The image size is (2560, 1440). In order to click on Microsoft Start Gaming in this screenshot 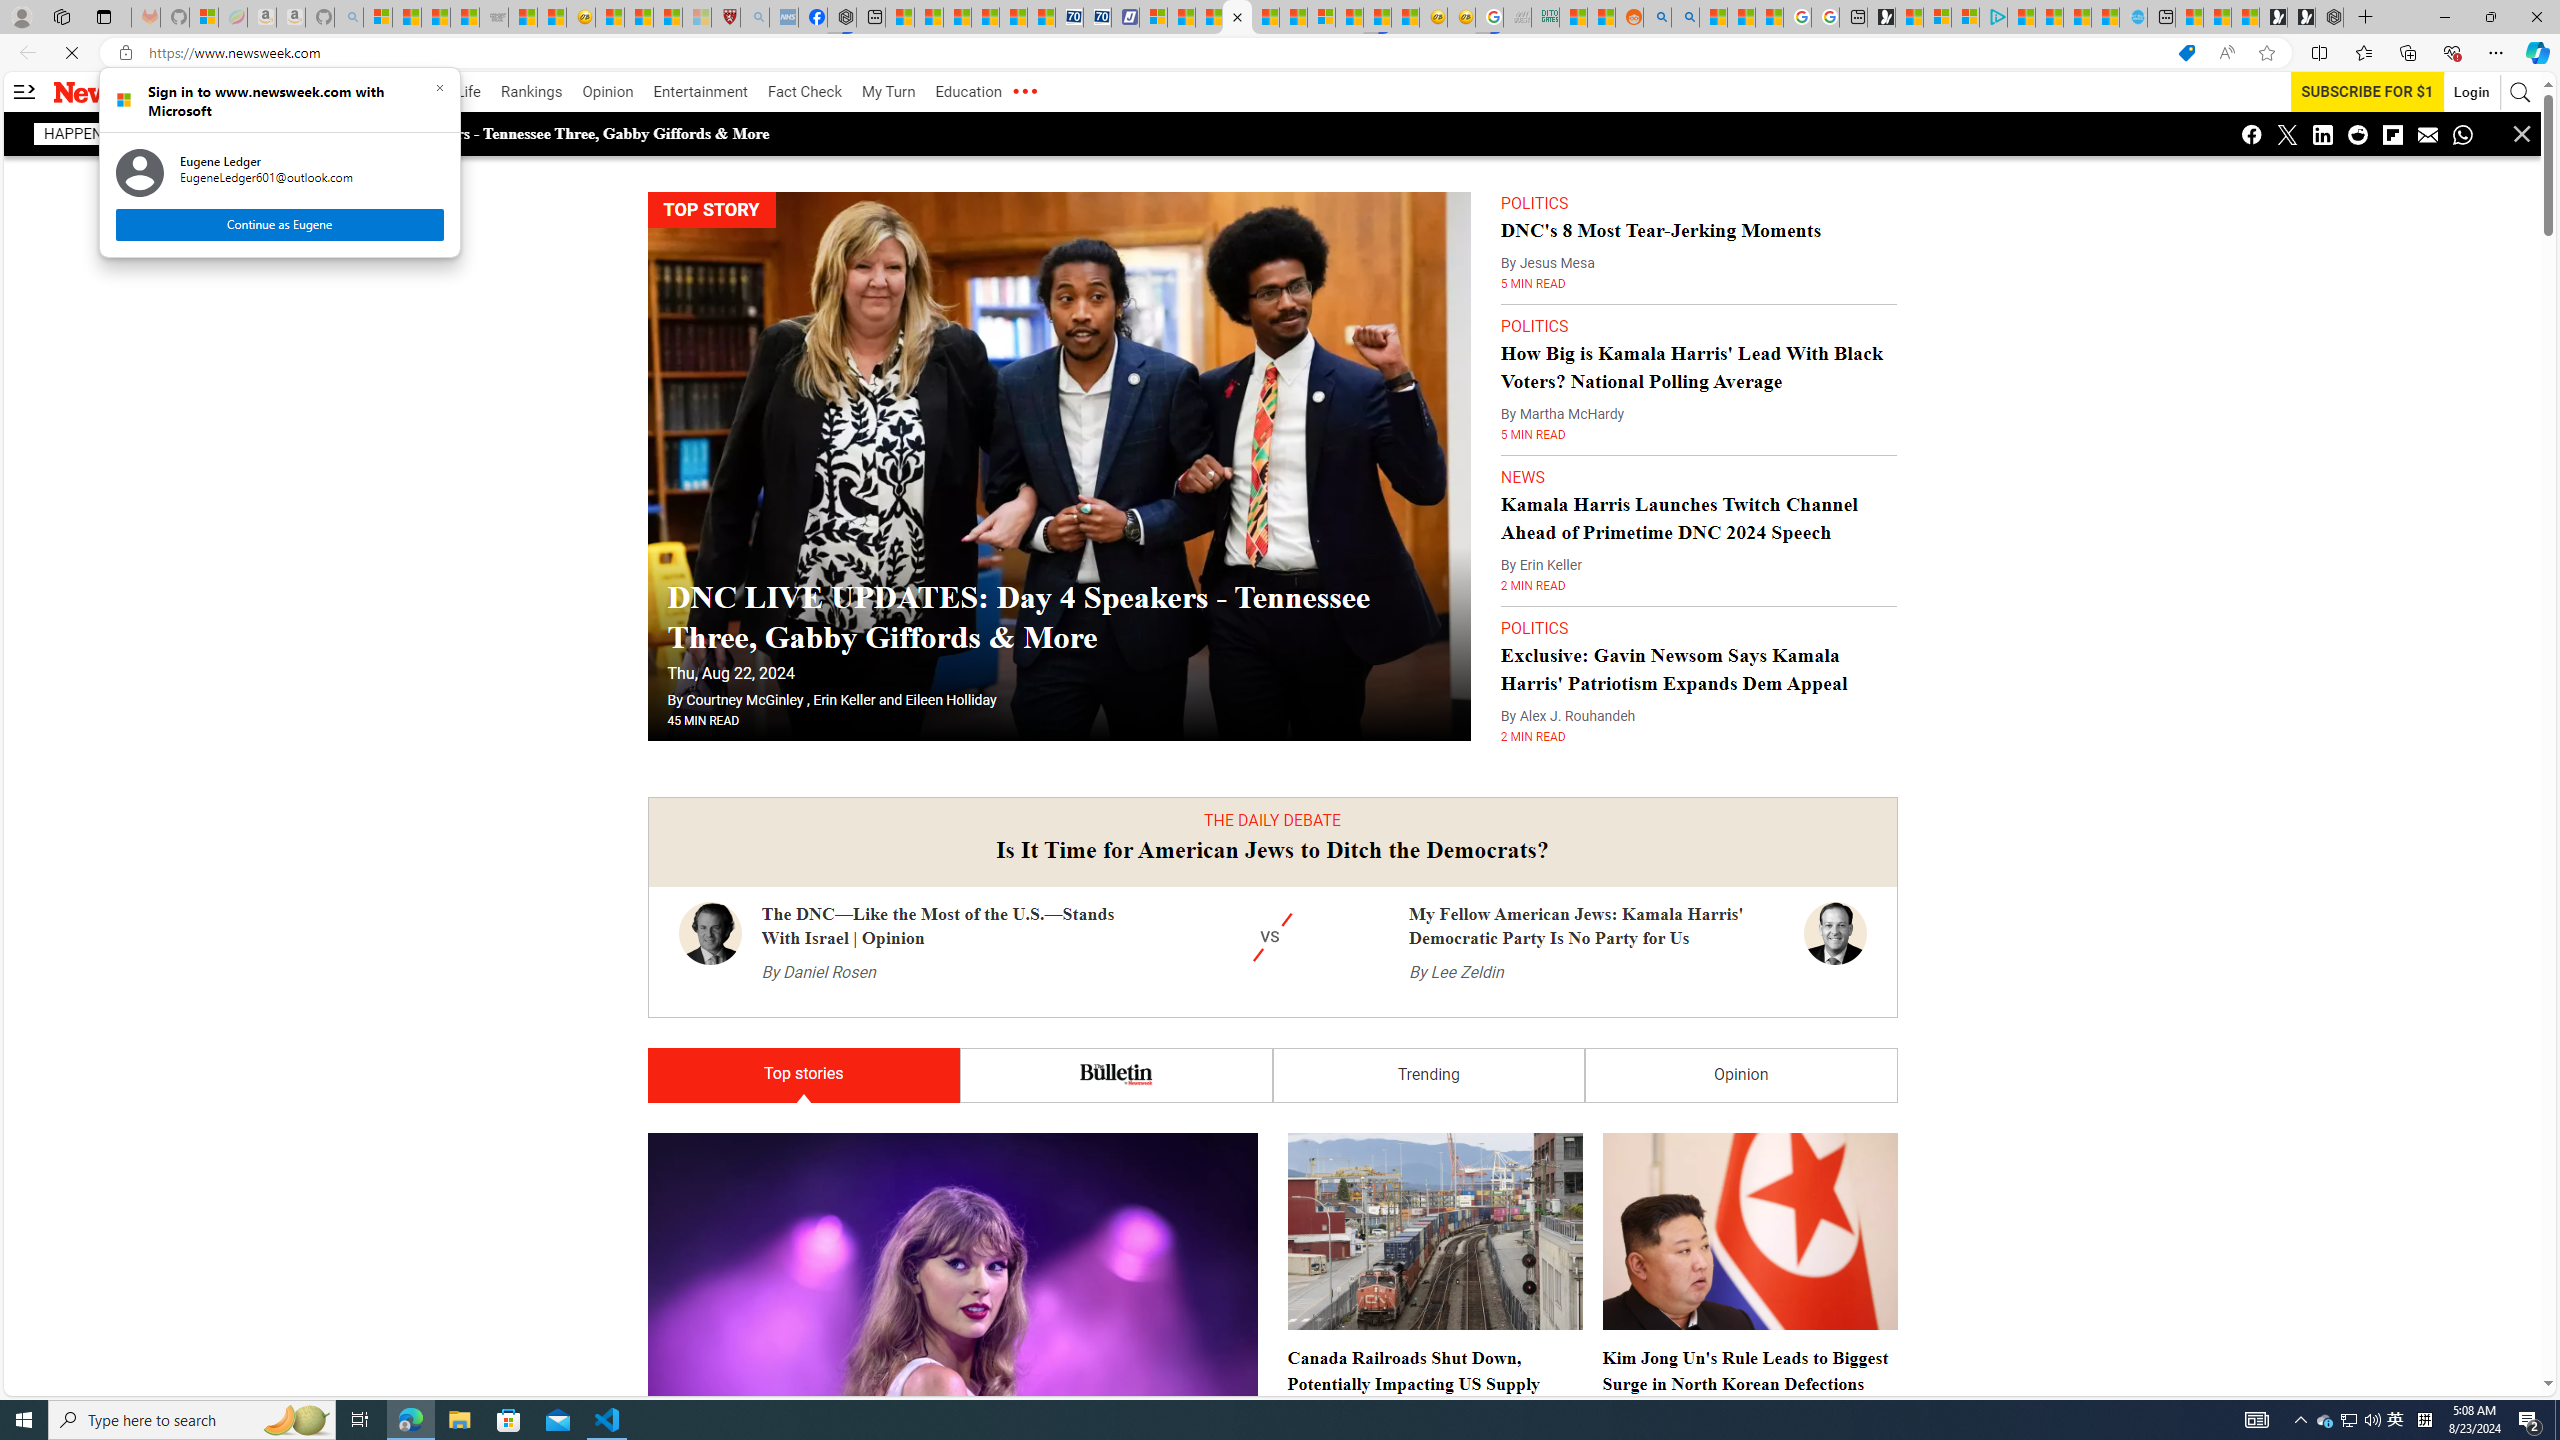, I will do `click(1881, 17)`.